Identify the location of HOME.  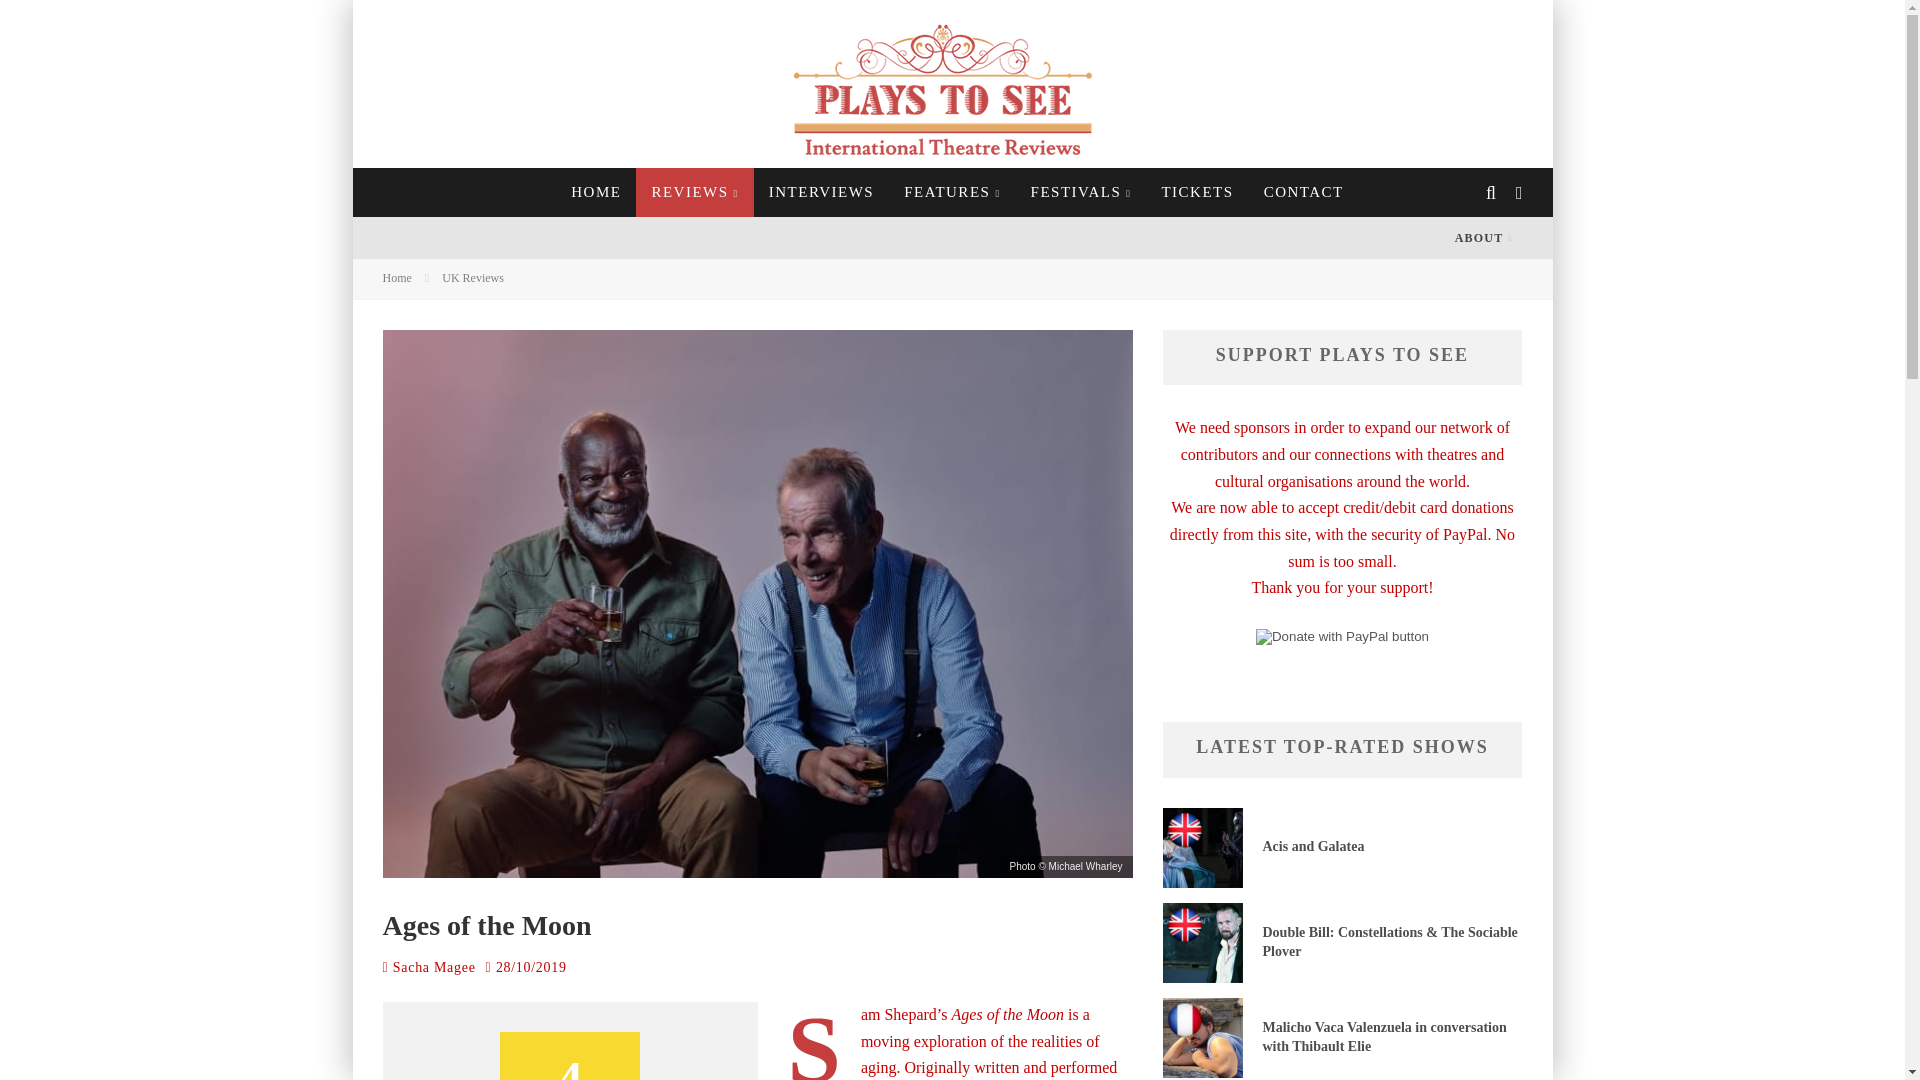
(596, 192).